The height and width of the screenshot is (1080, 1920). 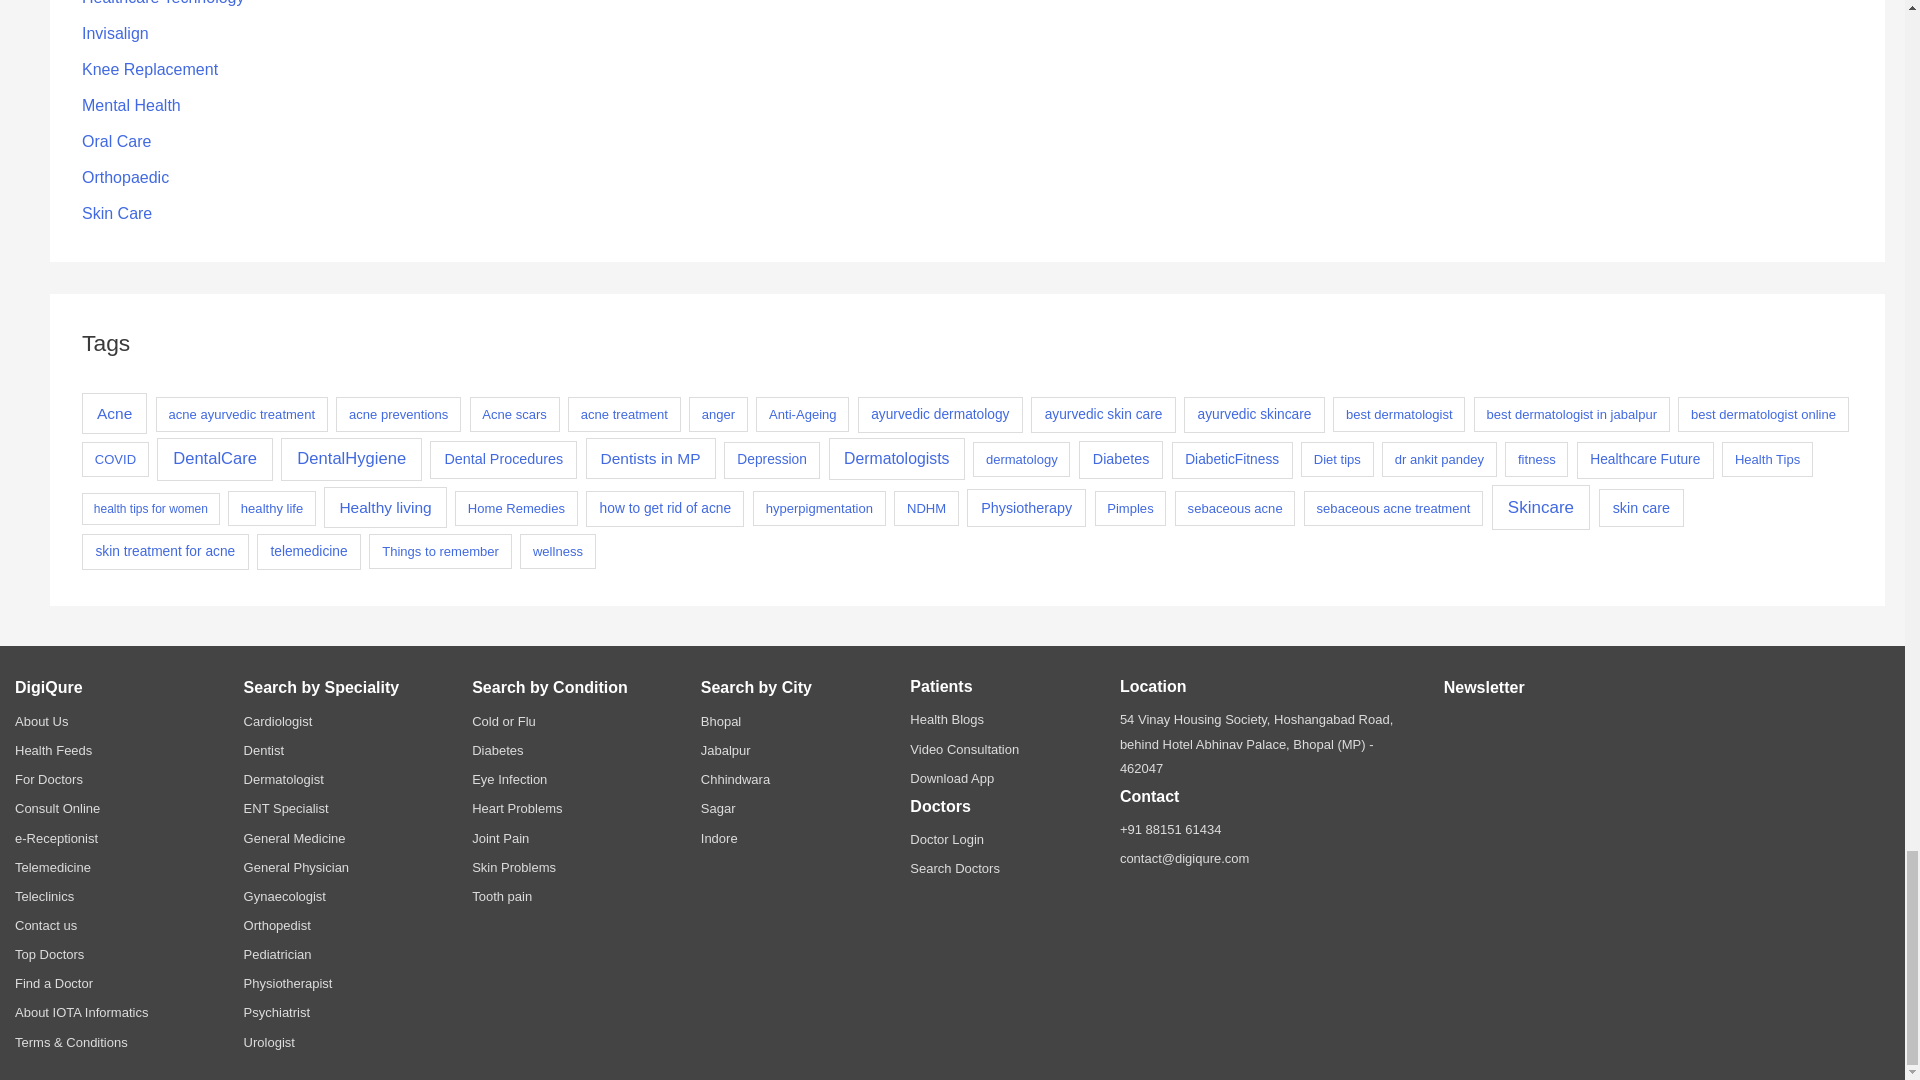 I want to click on About Us, so click(x=41, y=721).